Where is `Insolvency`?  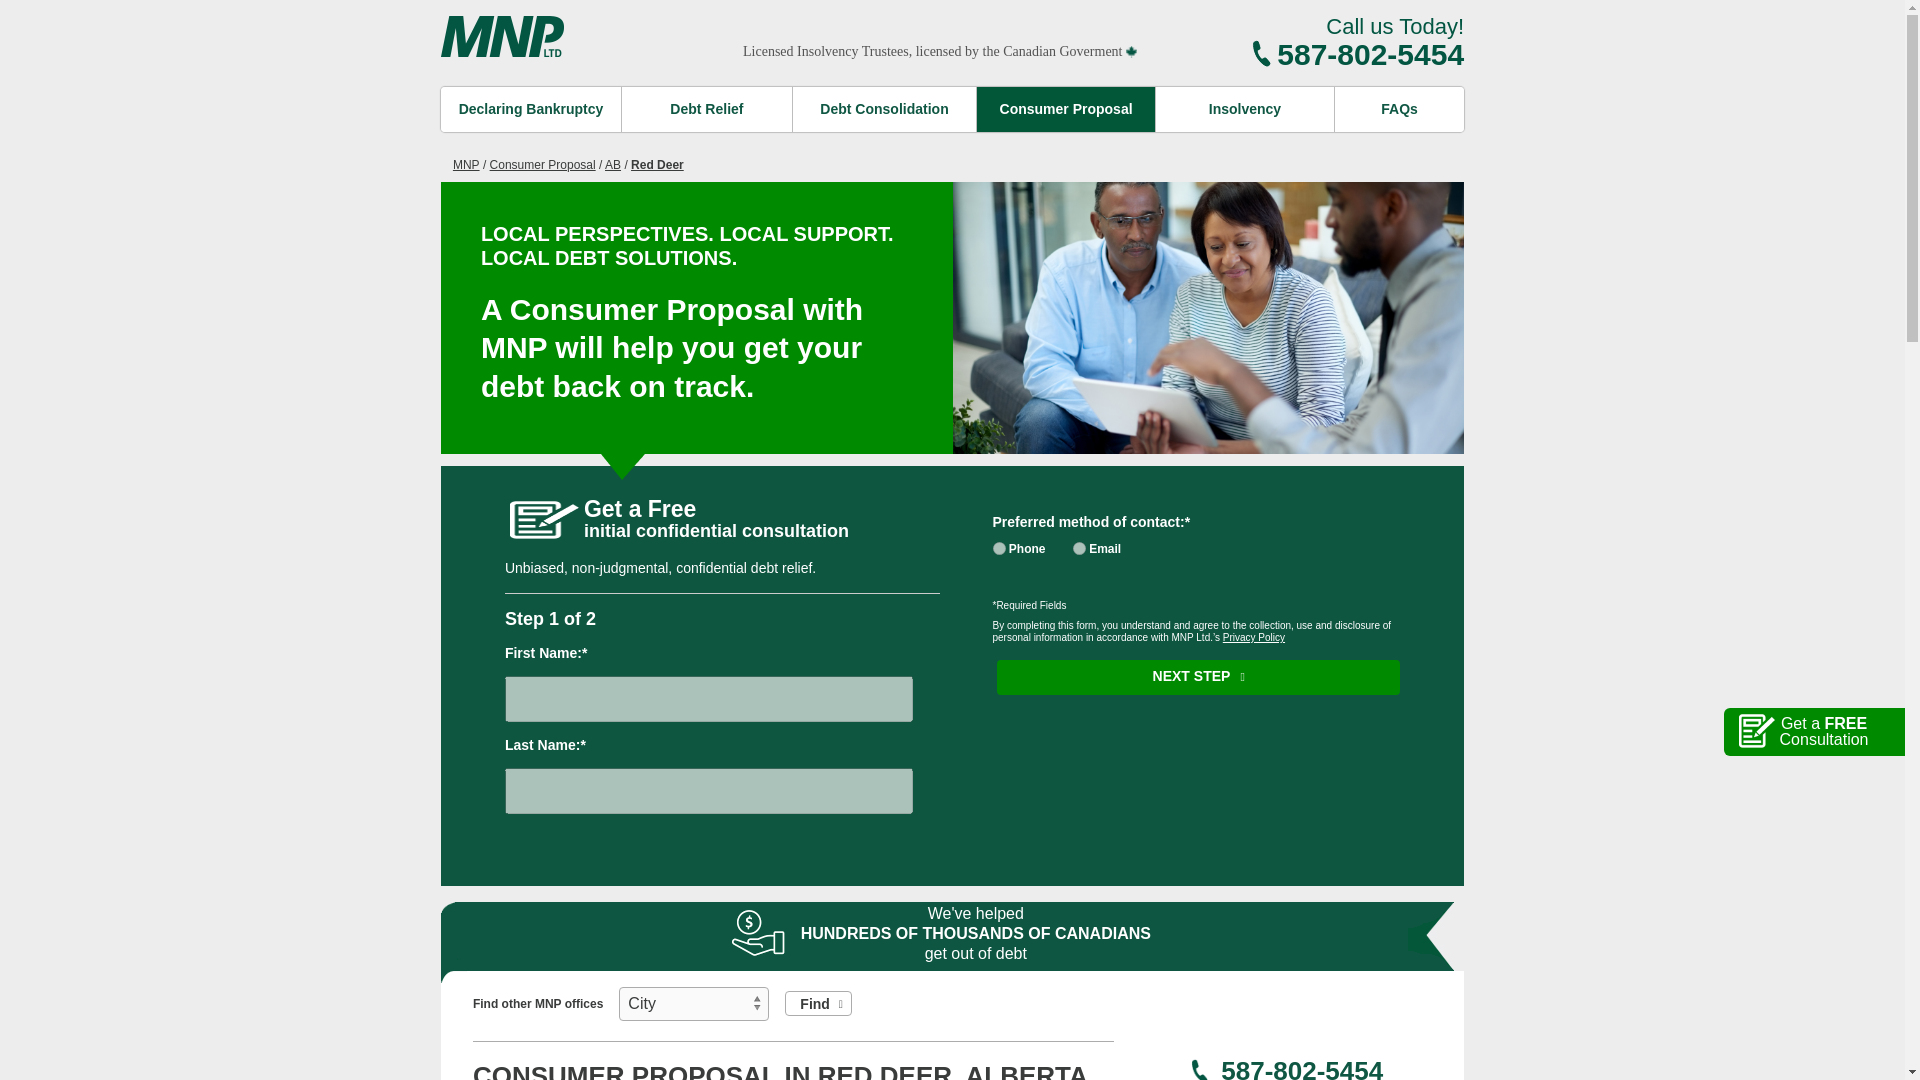
Insolvency is located at coordinates (998, 548).